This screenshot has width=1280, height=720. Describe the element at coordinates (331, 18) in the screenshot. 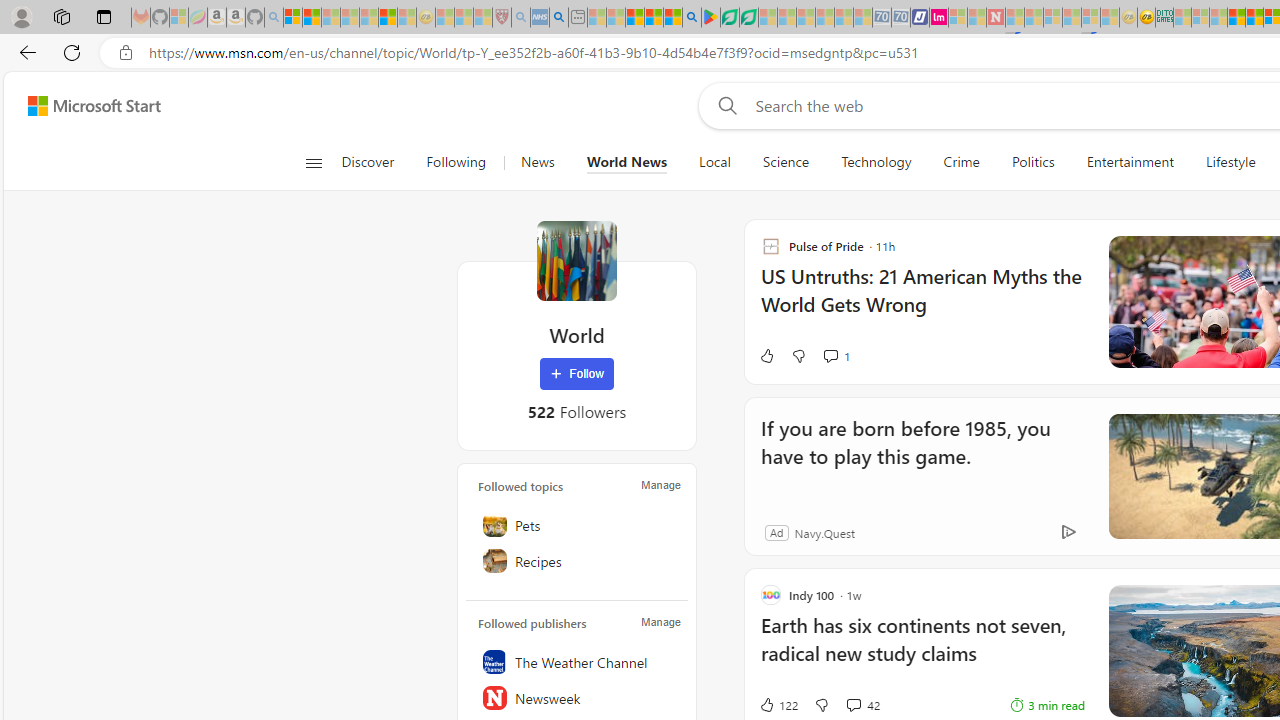

I see `The Weather Channel - MSN - Sleeping` at that location.